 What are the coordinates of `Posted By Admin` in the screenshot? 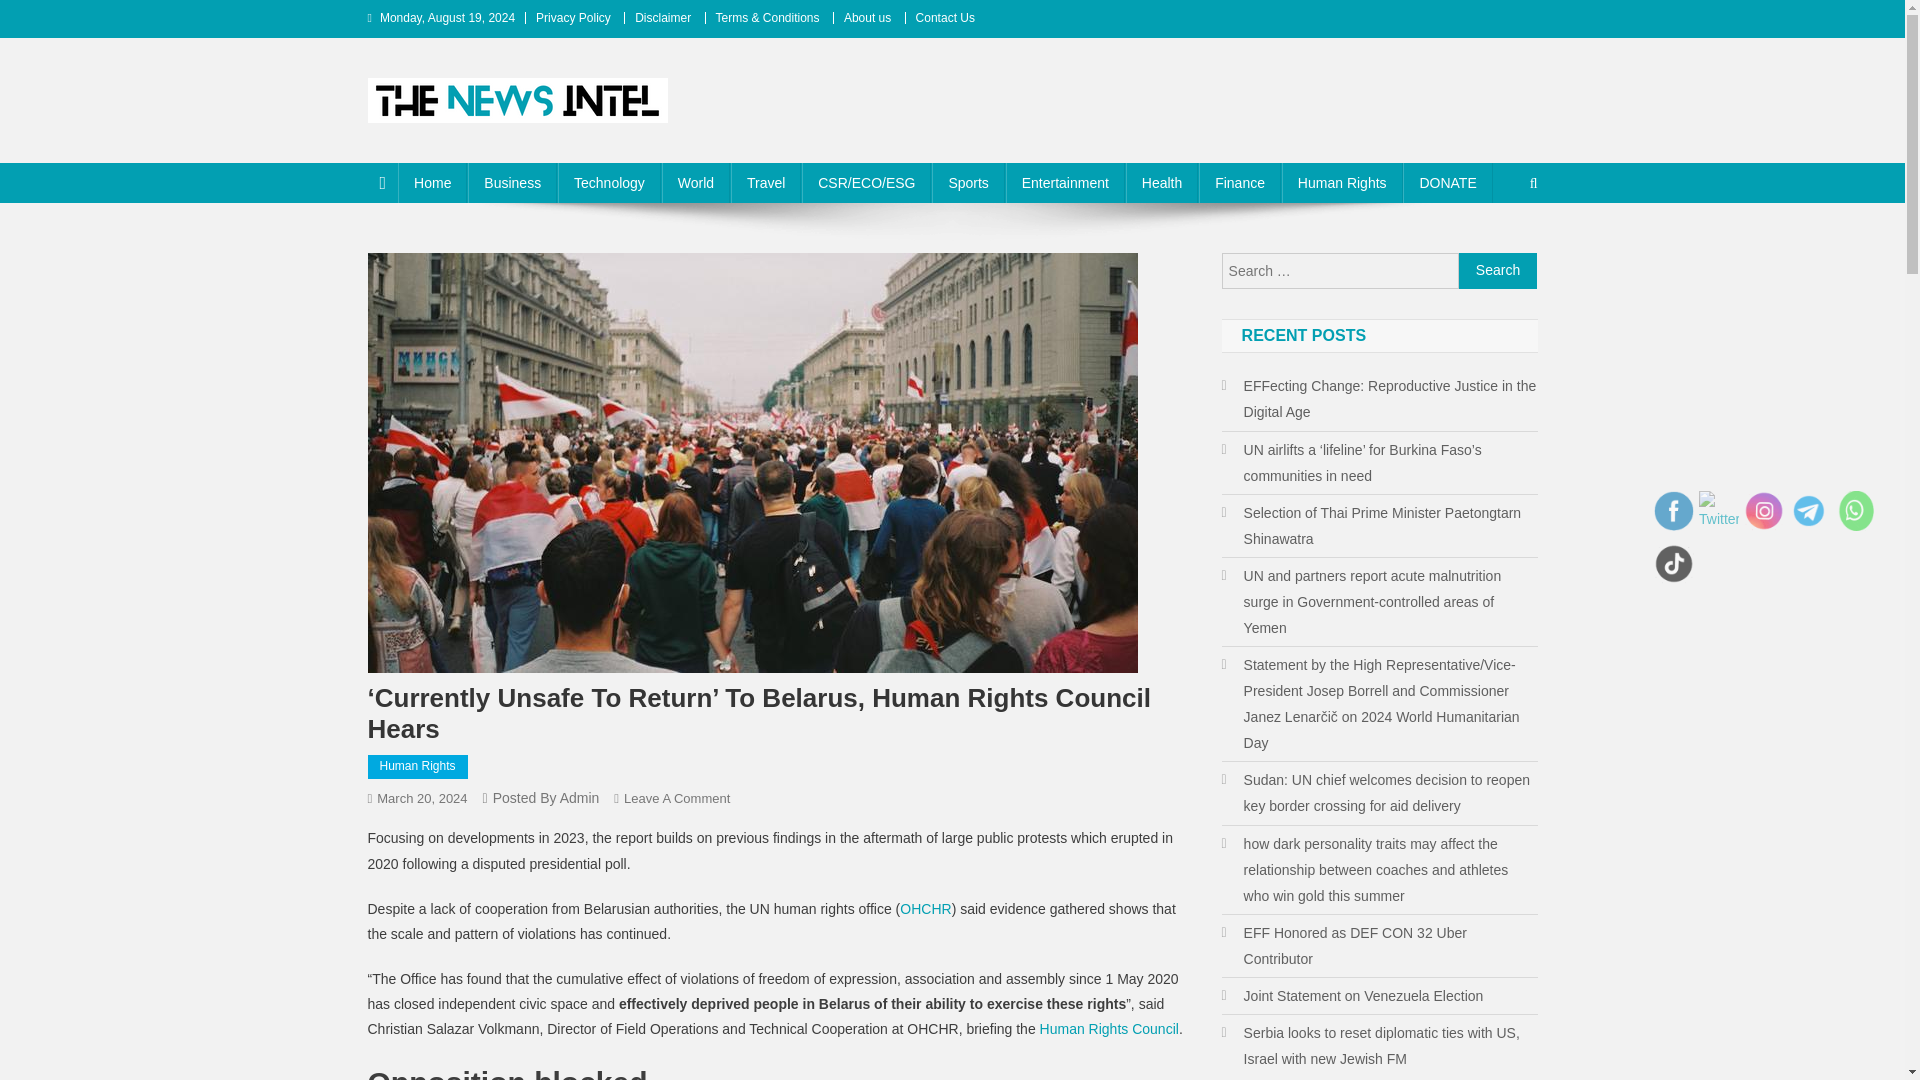 It's located at (546, 797).